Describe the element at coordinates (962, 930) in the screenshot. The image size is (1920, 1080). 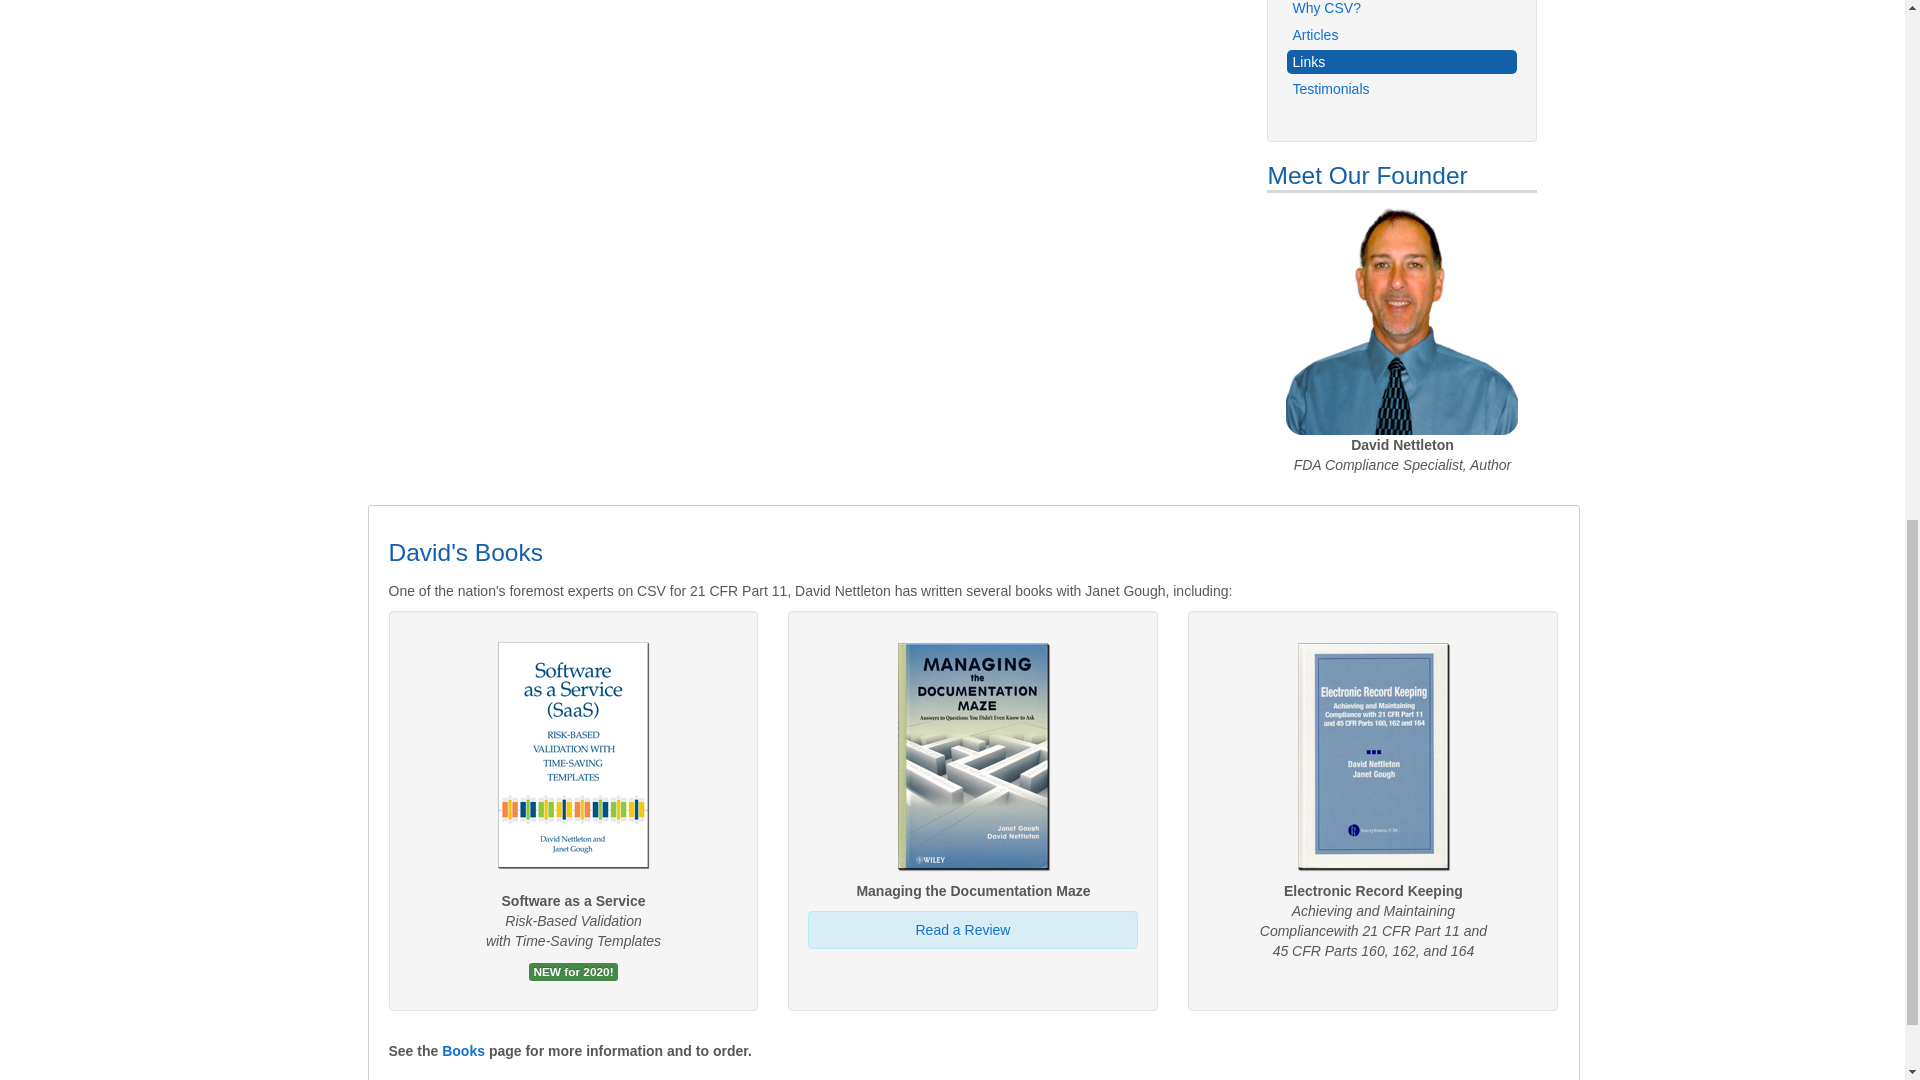
I see `Read a Review` at that location.